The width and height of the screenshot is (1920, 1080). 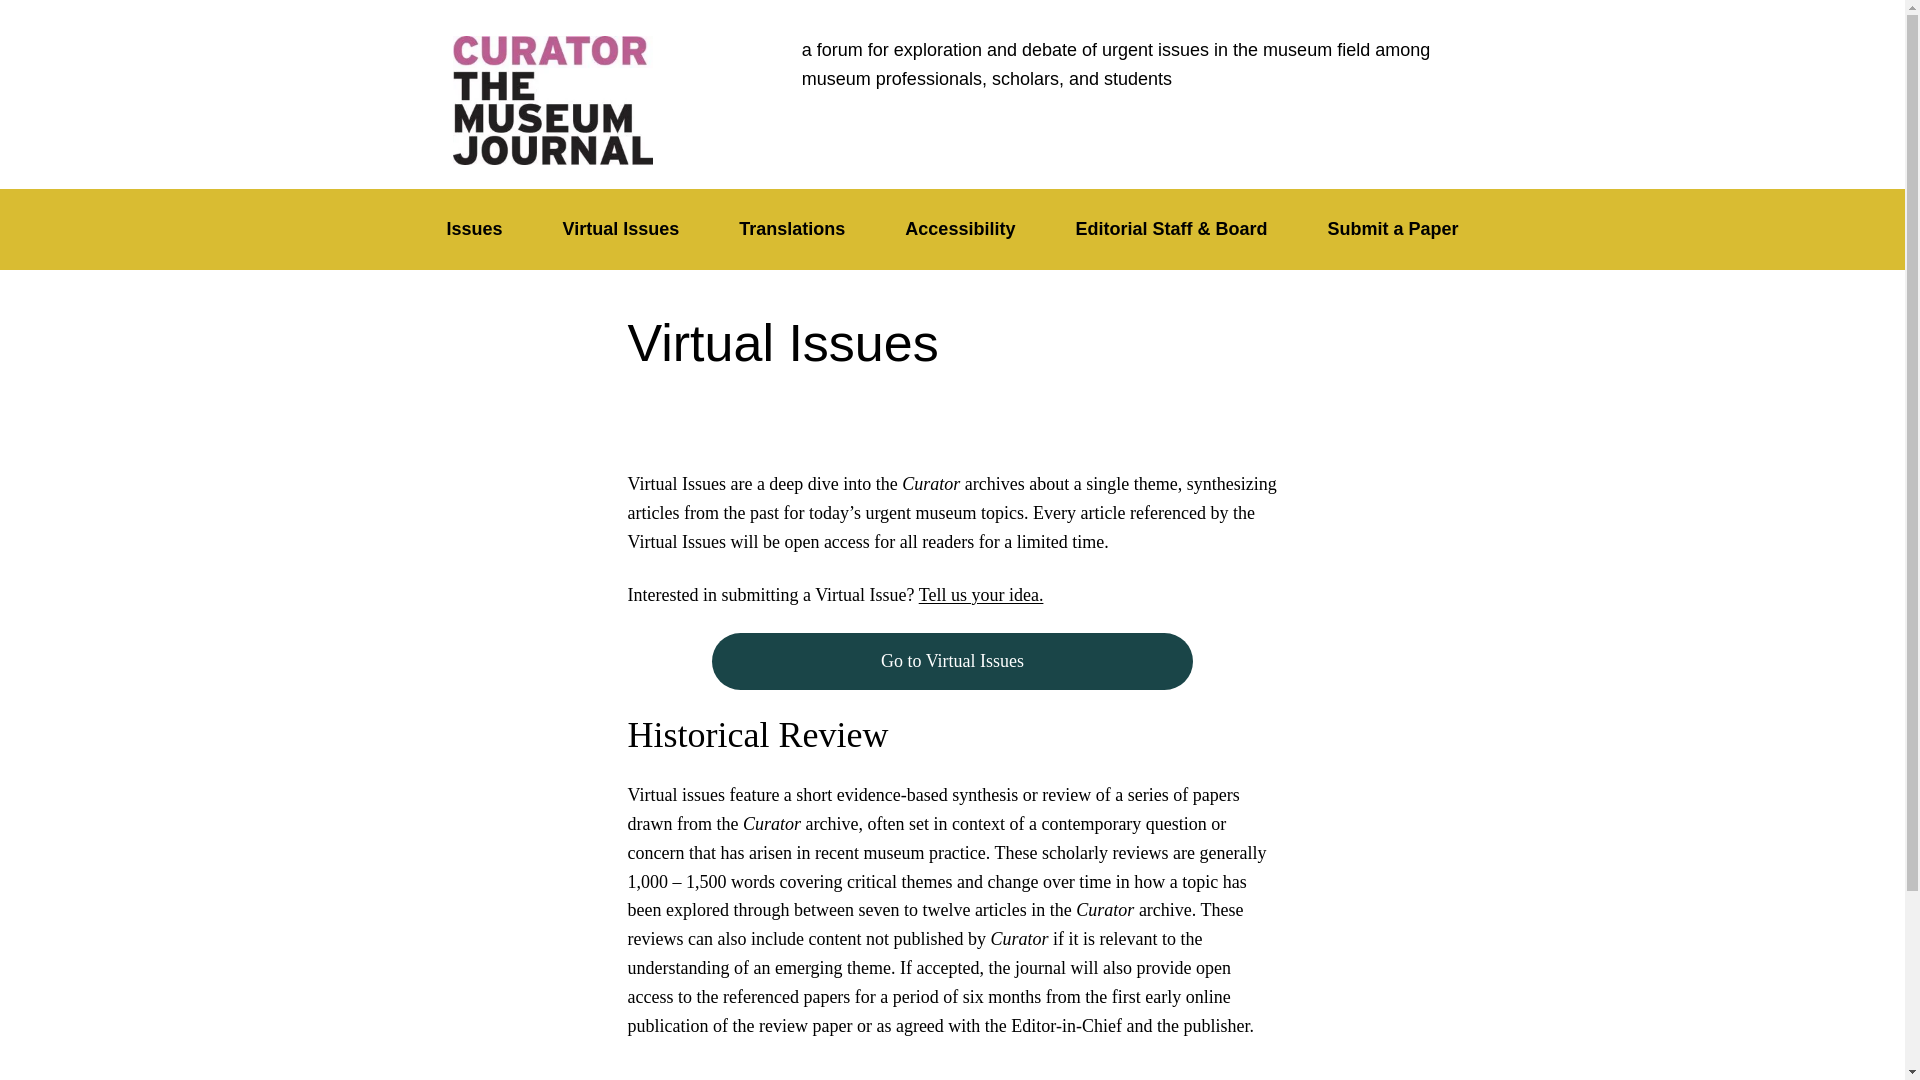 I want to click on Virtual Issues, so click(x=622, y=229).